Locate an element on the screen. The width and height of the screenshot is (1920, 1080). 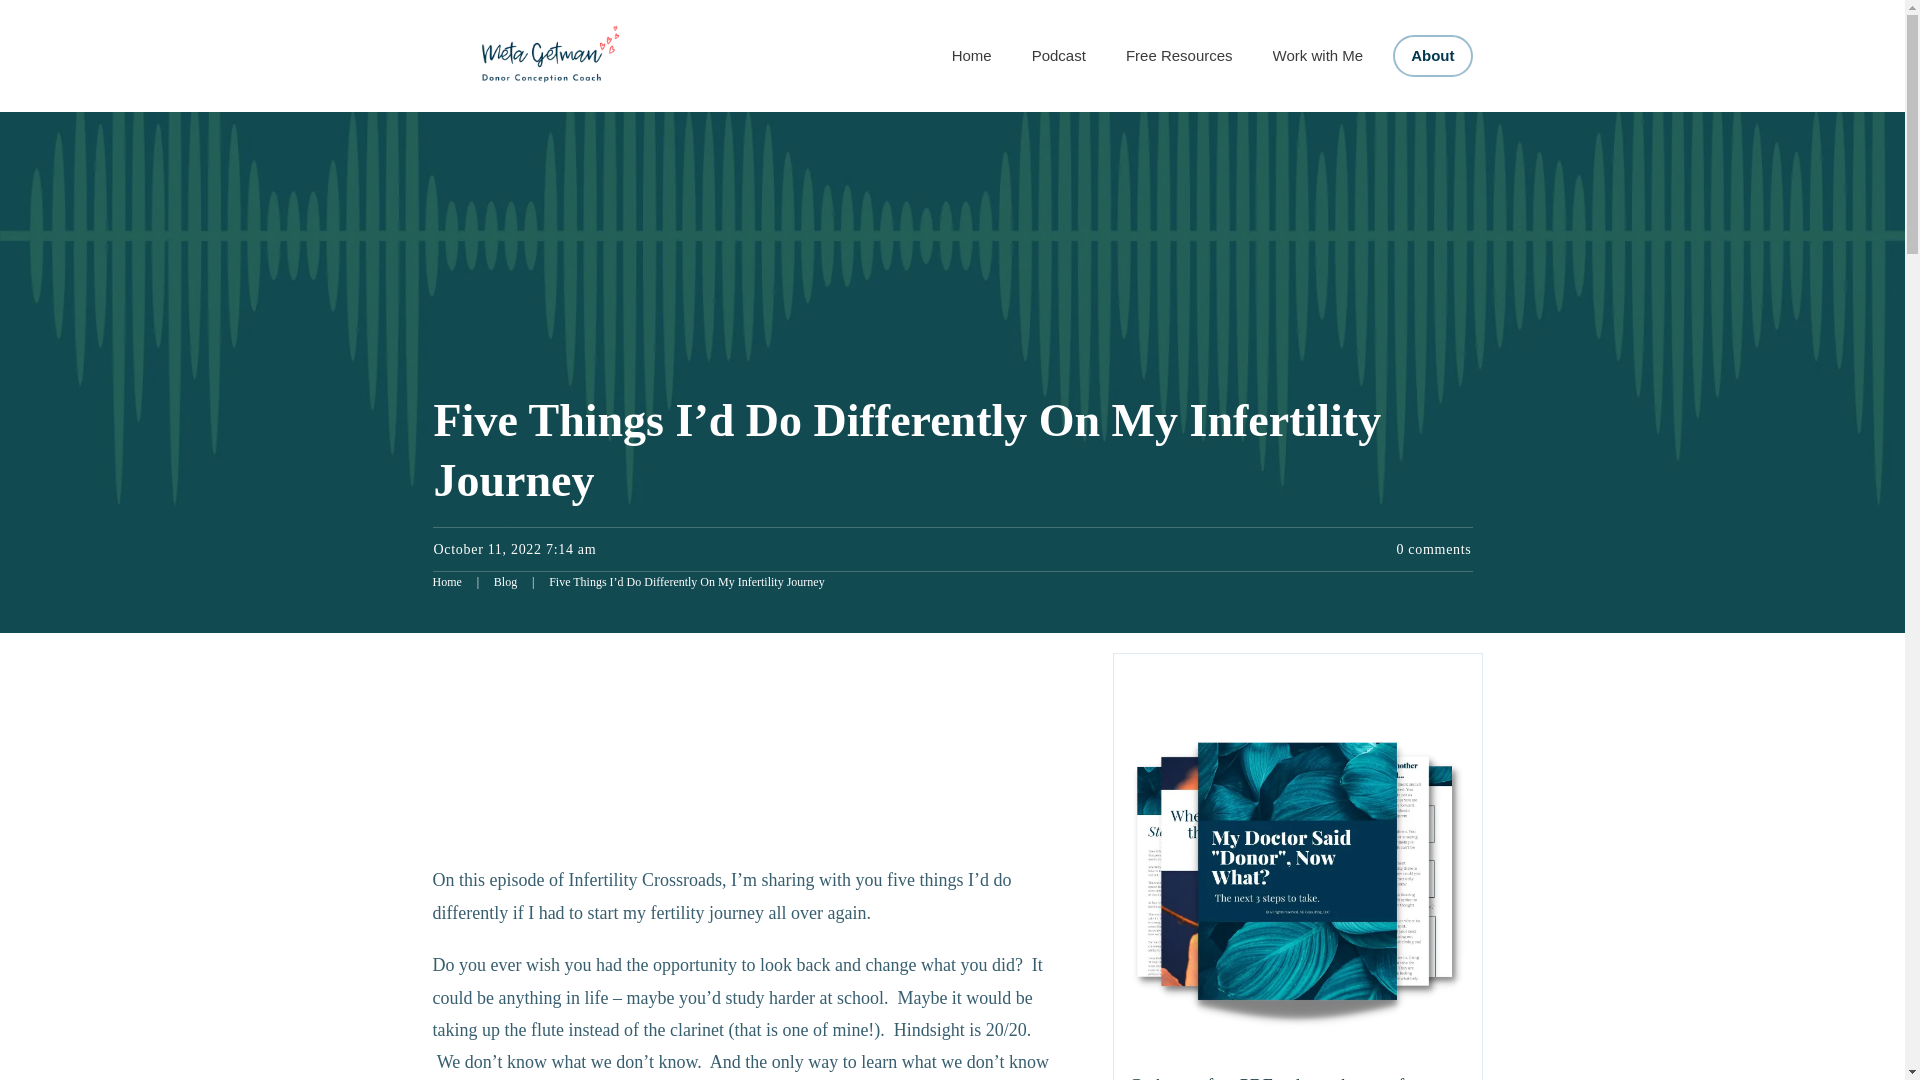
Home is located at coordinates (446, 583).